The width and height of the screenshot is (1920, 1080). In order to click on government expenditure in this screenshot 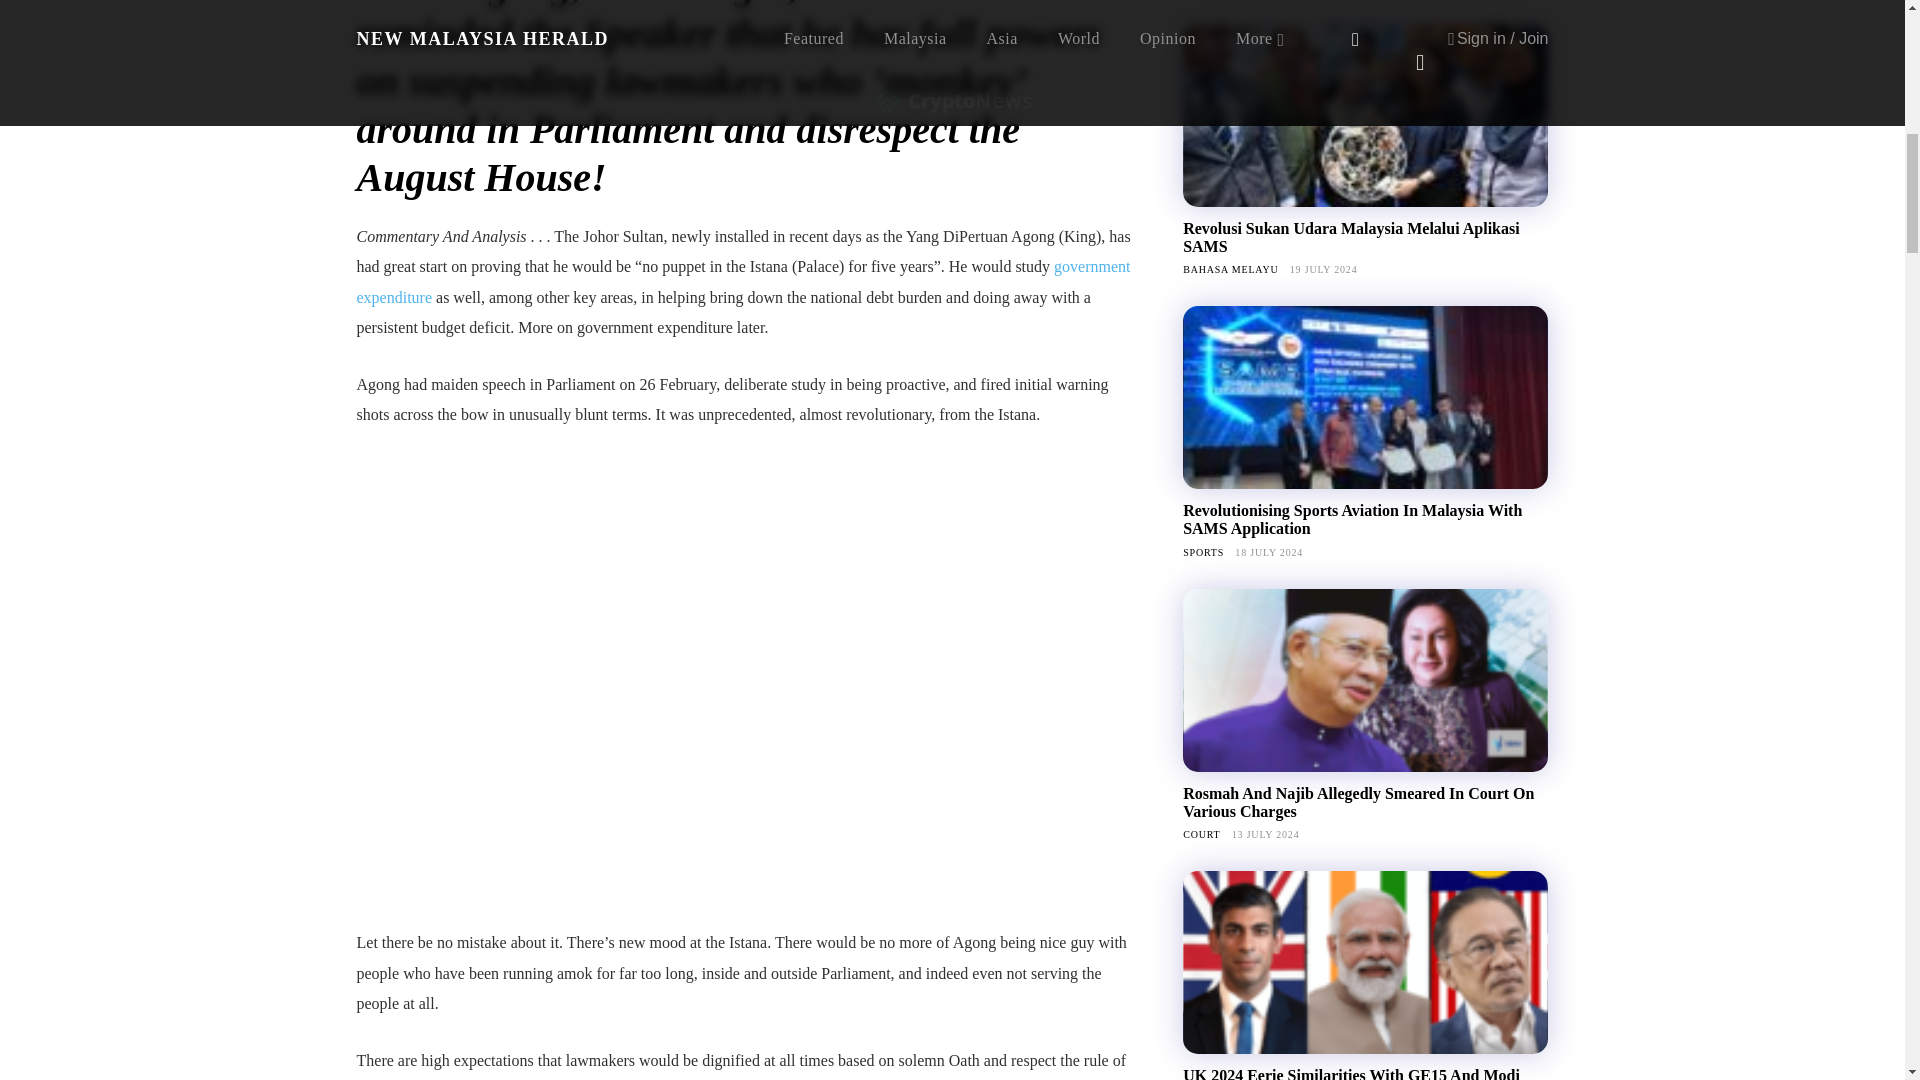, I will do `click(742, 281)`.